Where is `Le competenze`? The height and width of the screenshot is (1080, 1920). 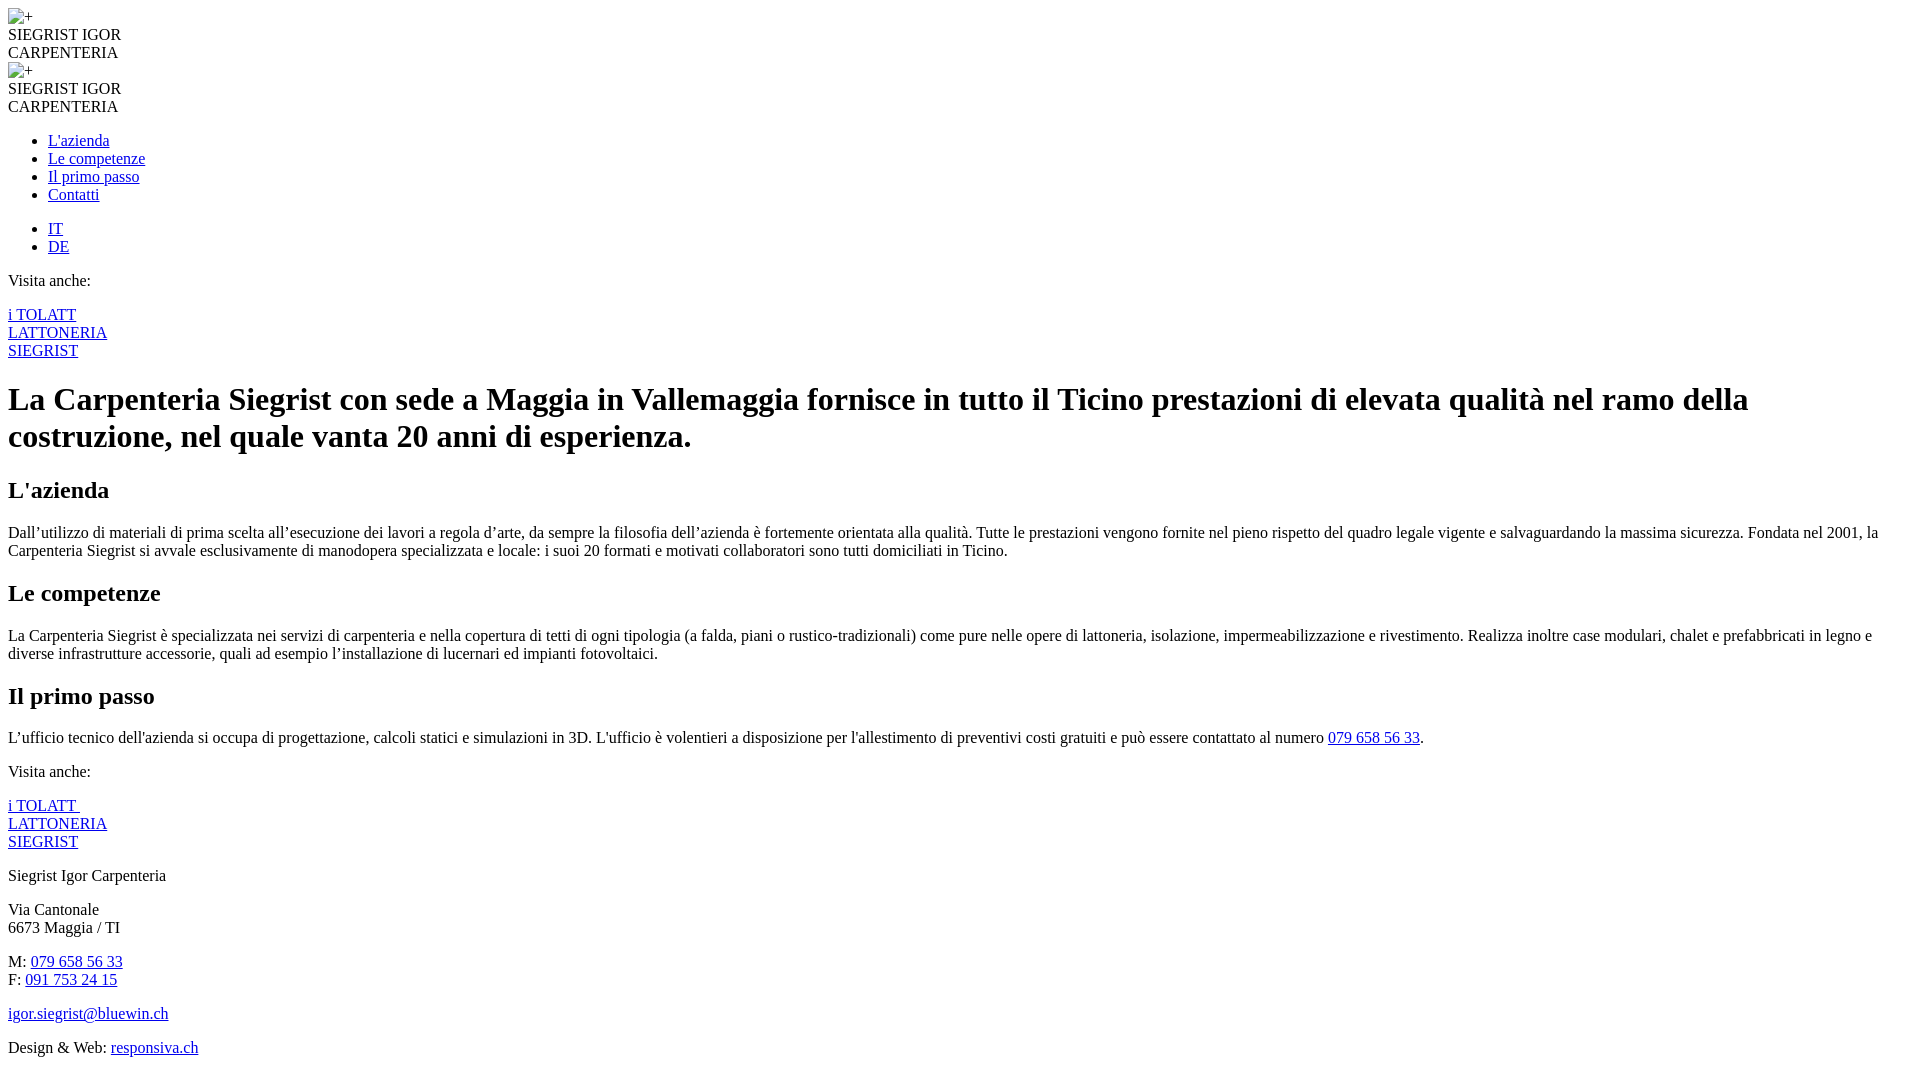 Le competenze is located at coordinates (96, 158).